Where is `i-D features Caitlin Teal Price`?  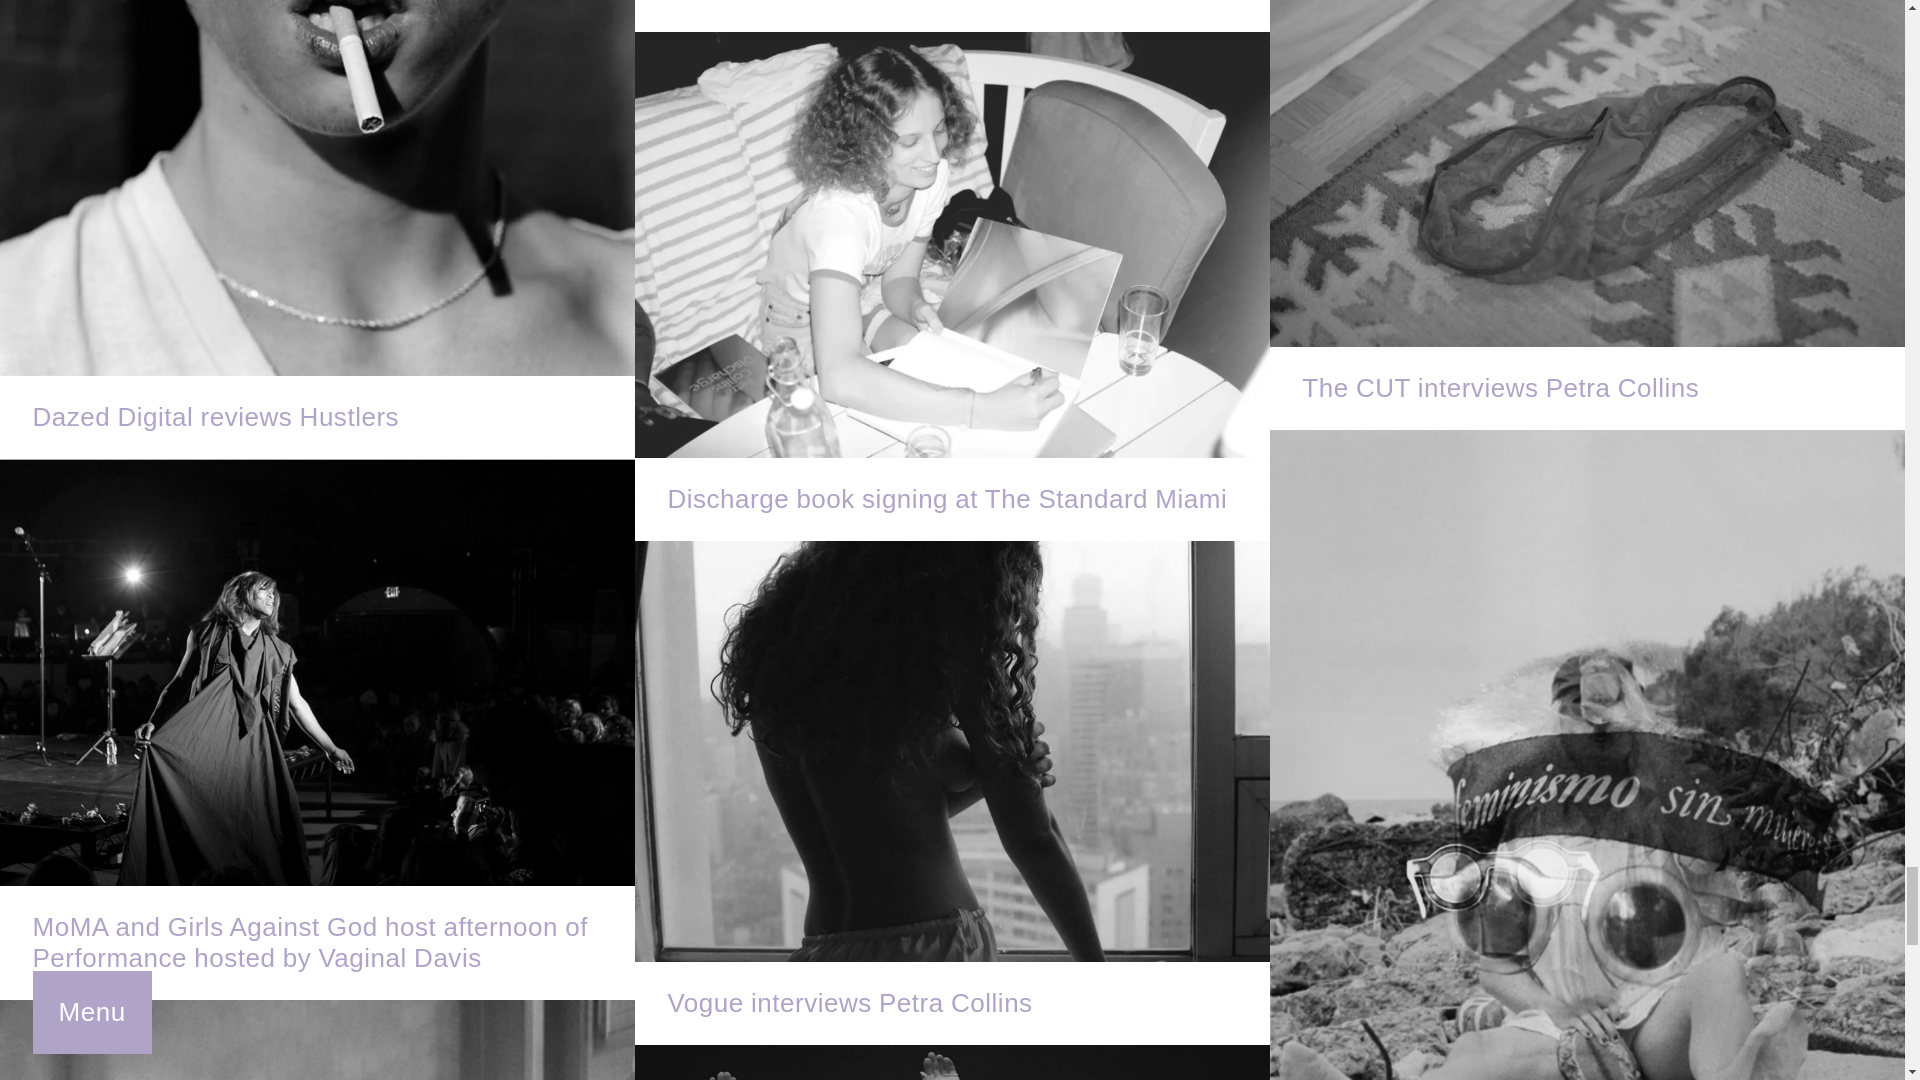
i-D features Caitlin Teal Price is located at coordinates (952, 16).